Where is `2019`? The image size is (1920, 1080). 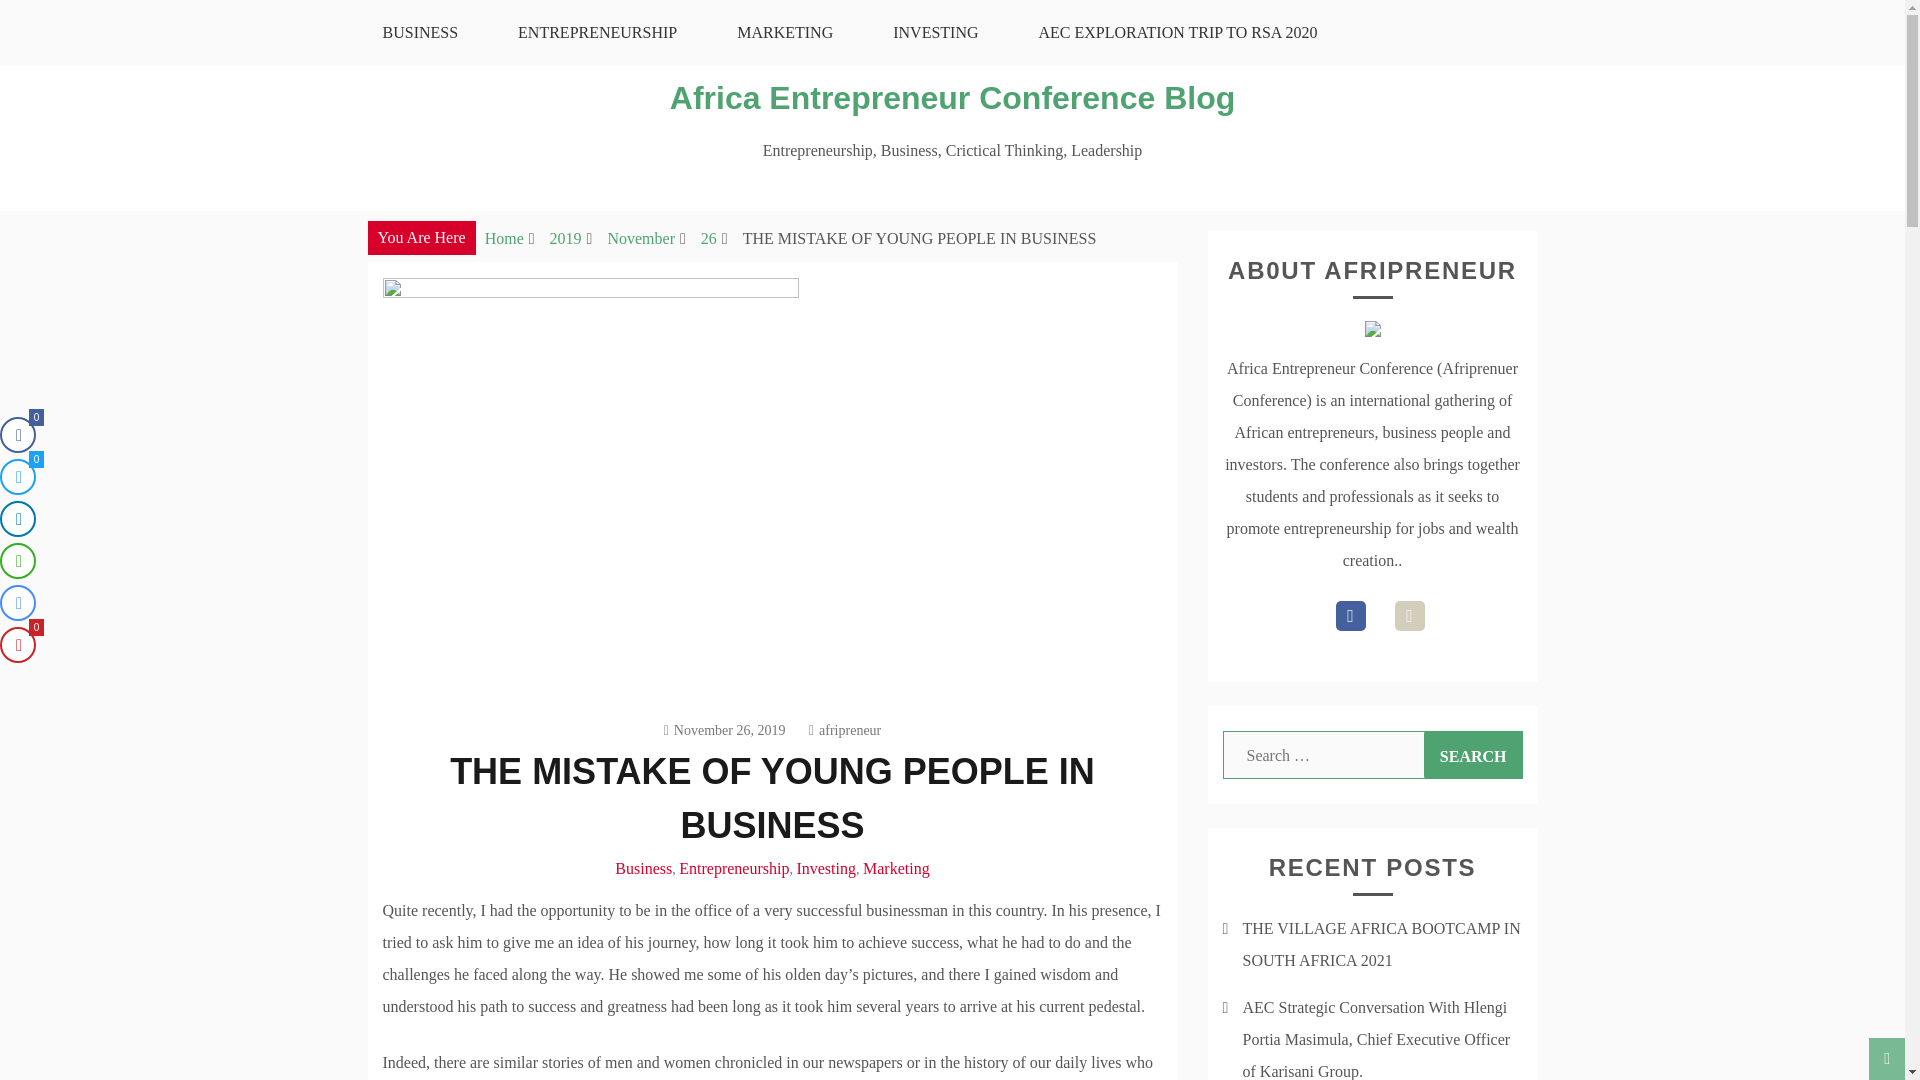 2019 is located at coordinates (565, 238).